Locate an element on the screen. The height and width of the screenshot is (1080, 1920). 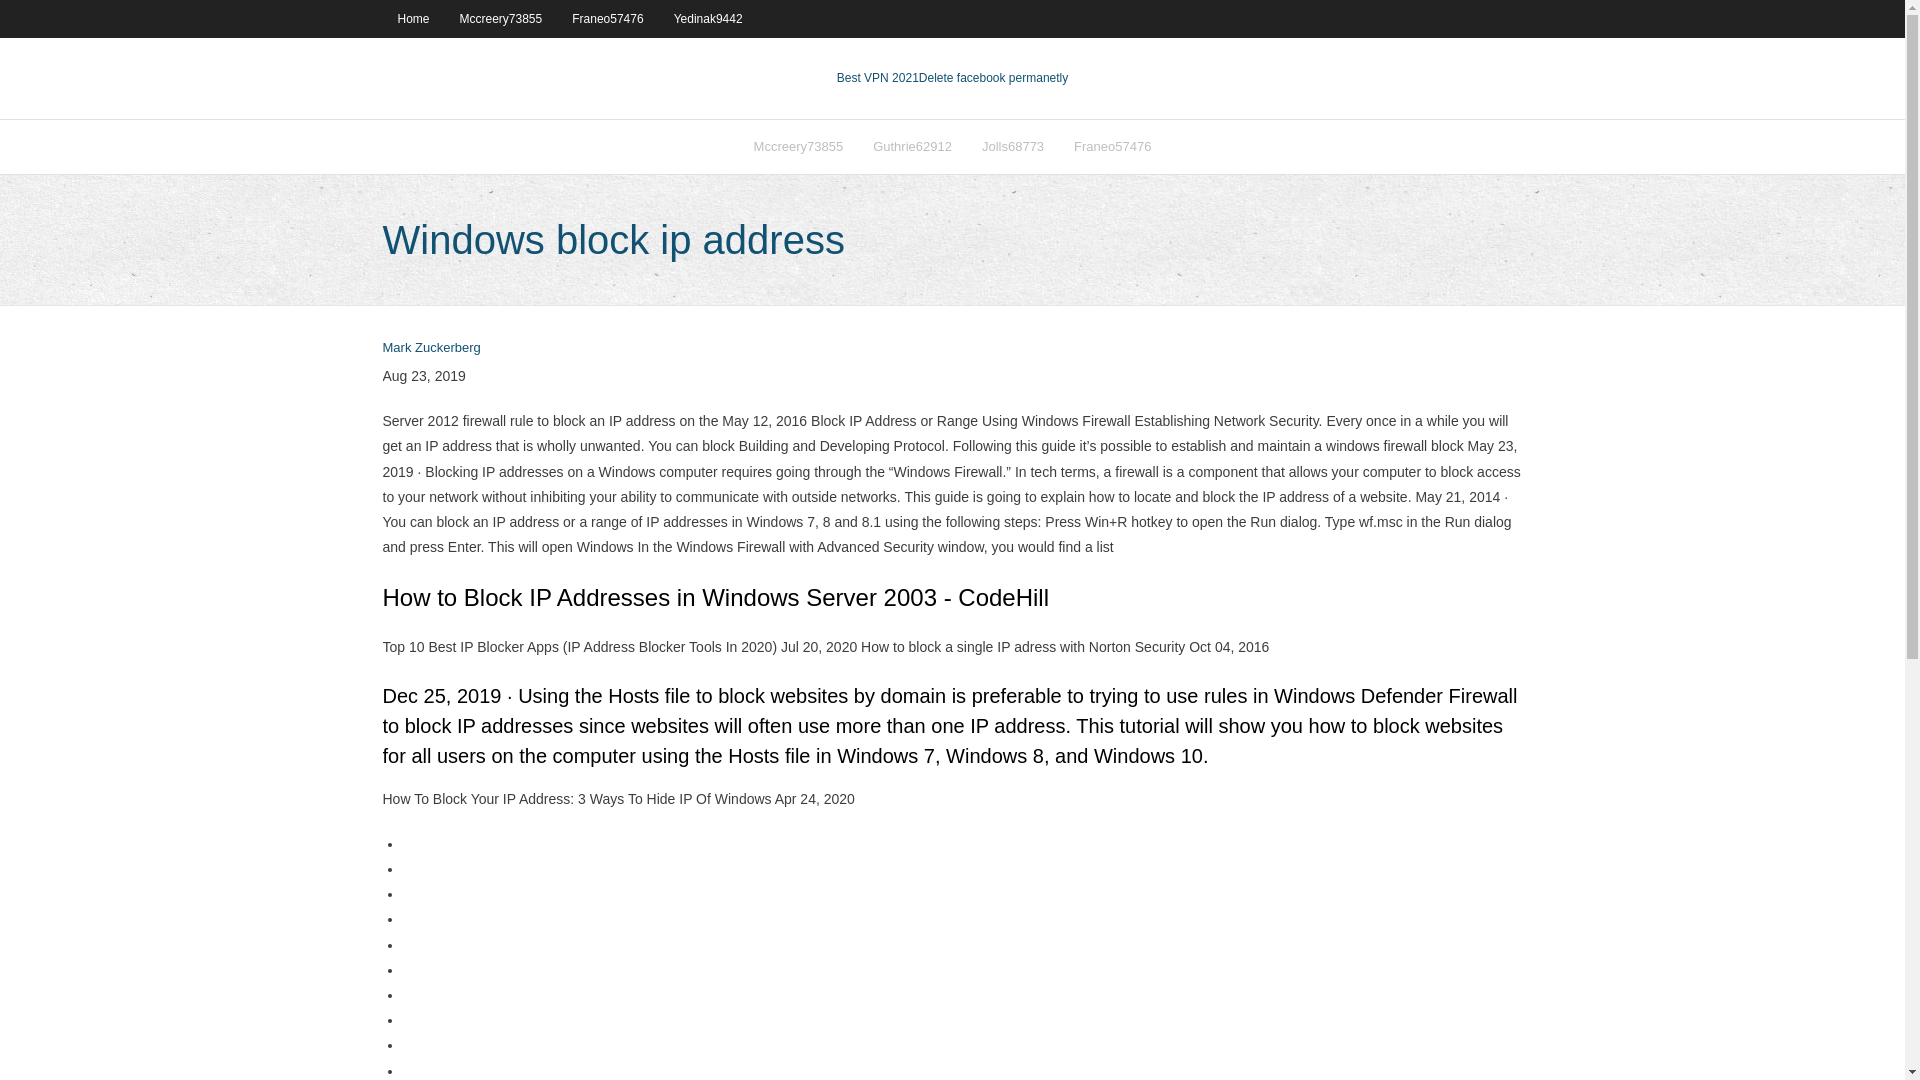
Best VPN 2021 is located at coordinates (878, 78).